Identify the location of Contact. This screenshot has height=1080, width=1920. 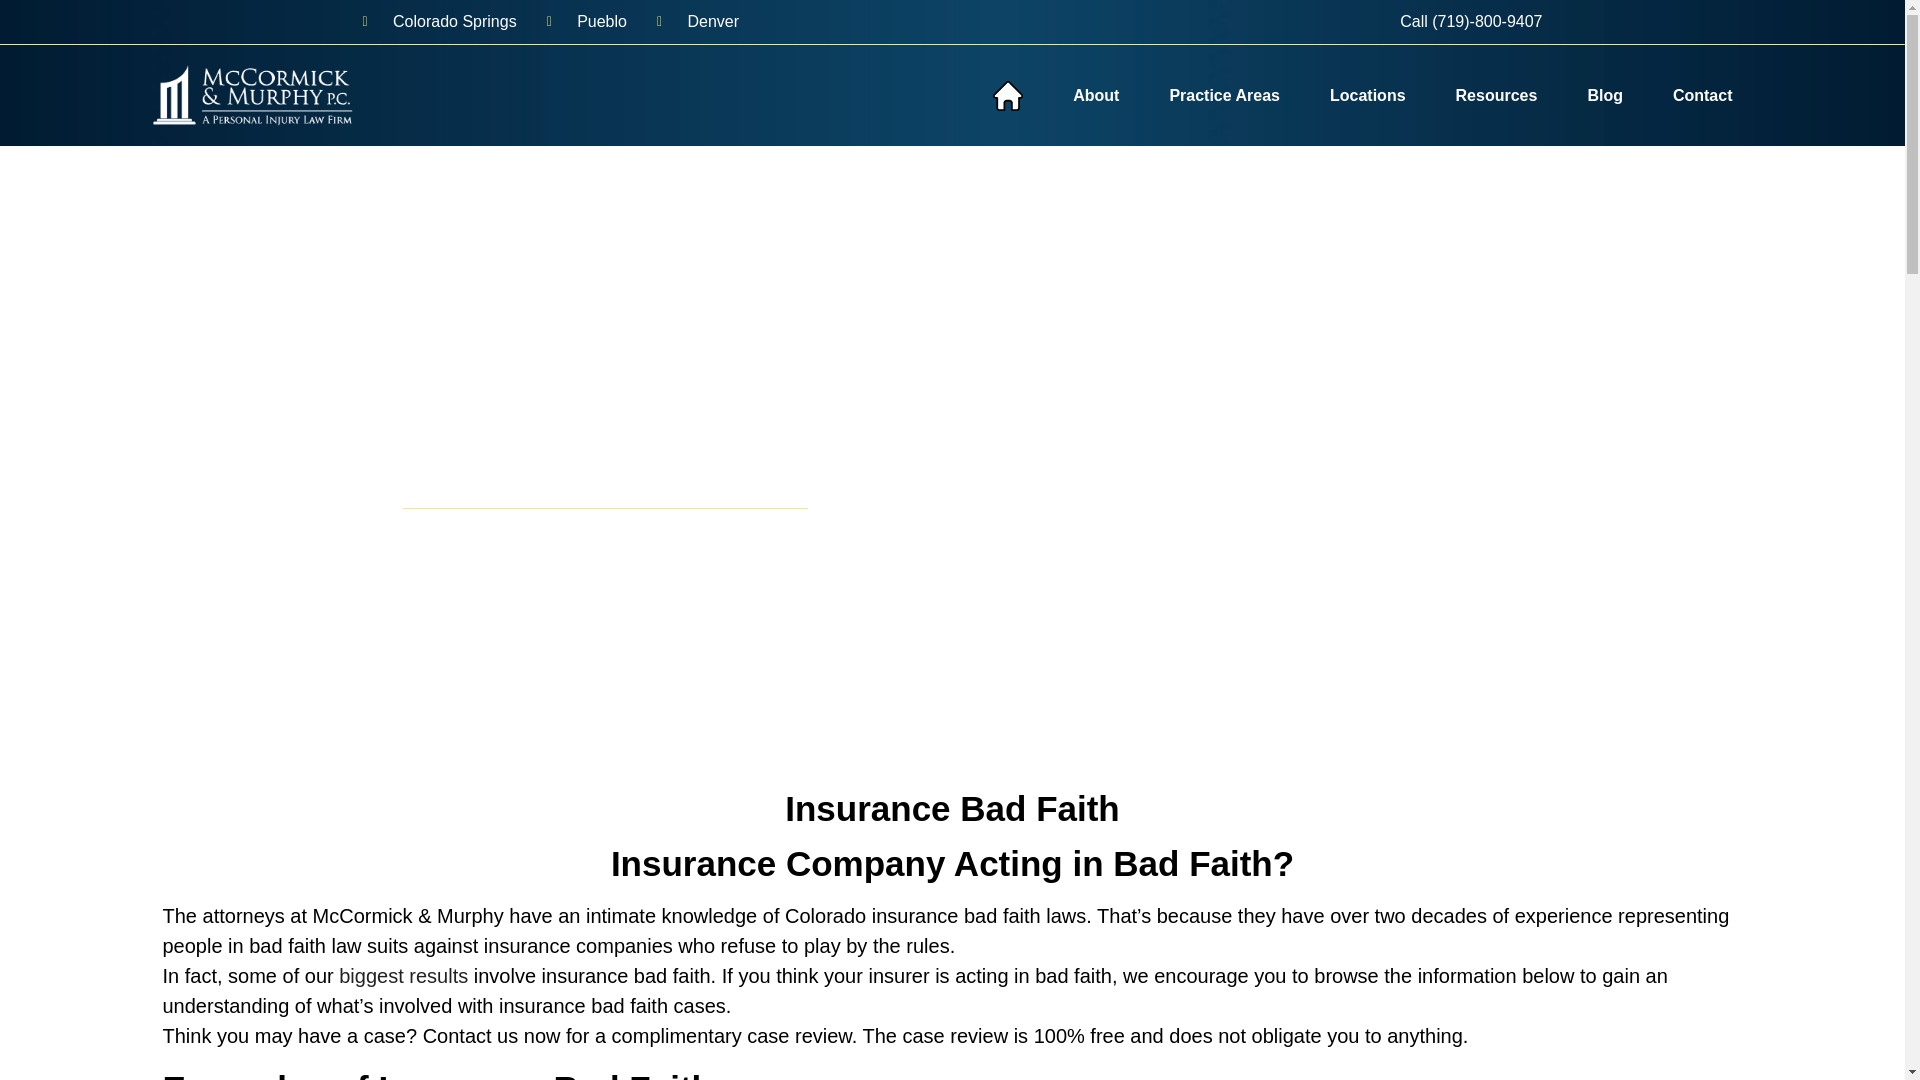
(1702, 96).